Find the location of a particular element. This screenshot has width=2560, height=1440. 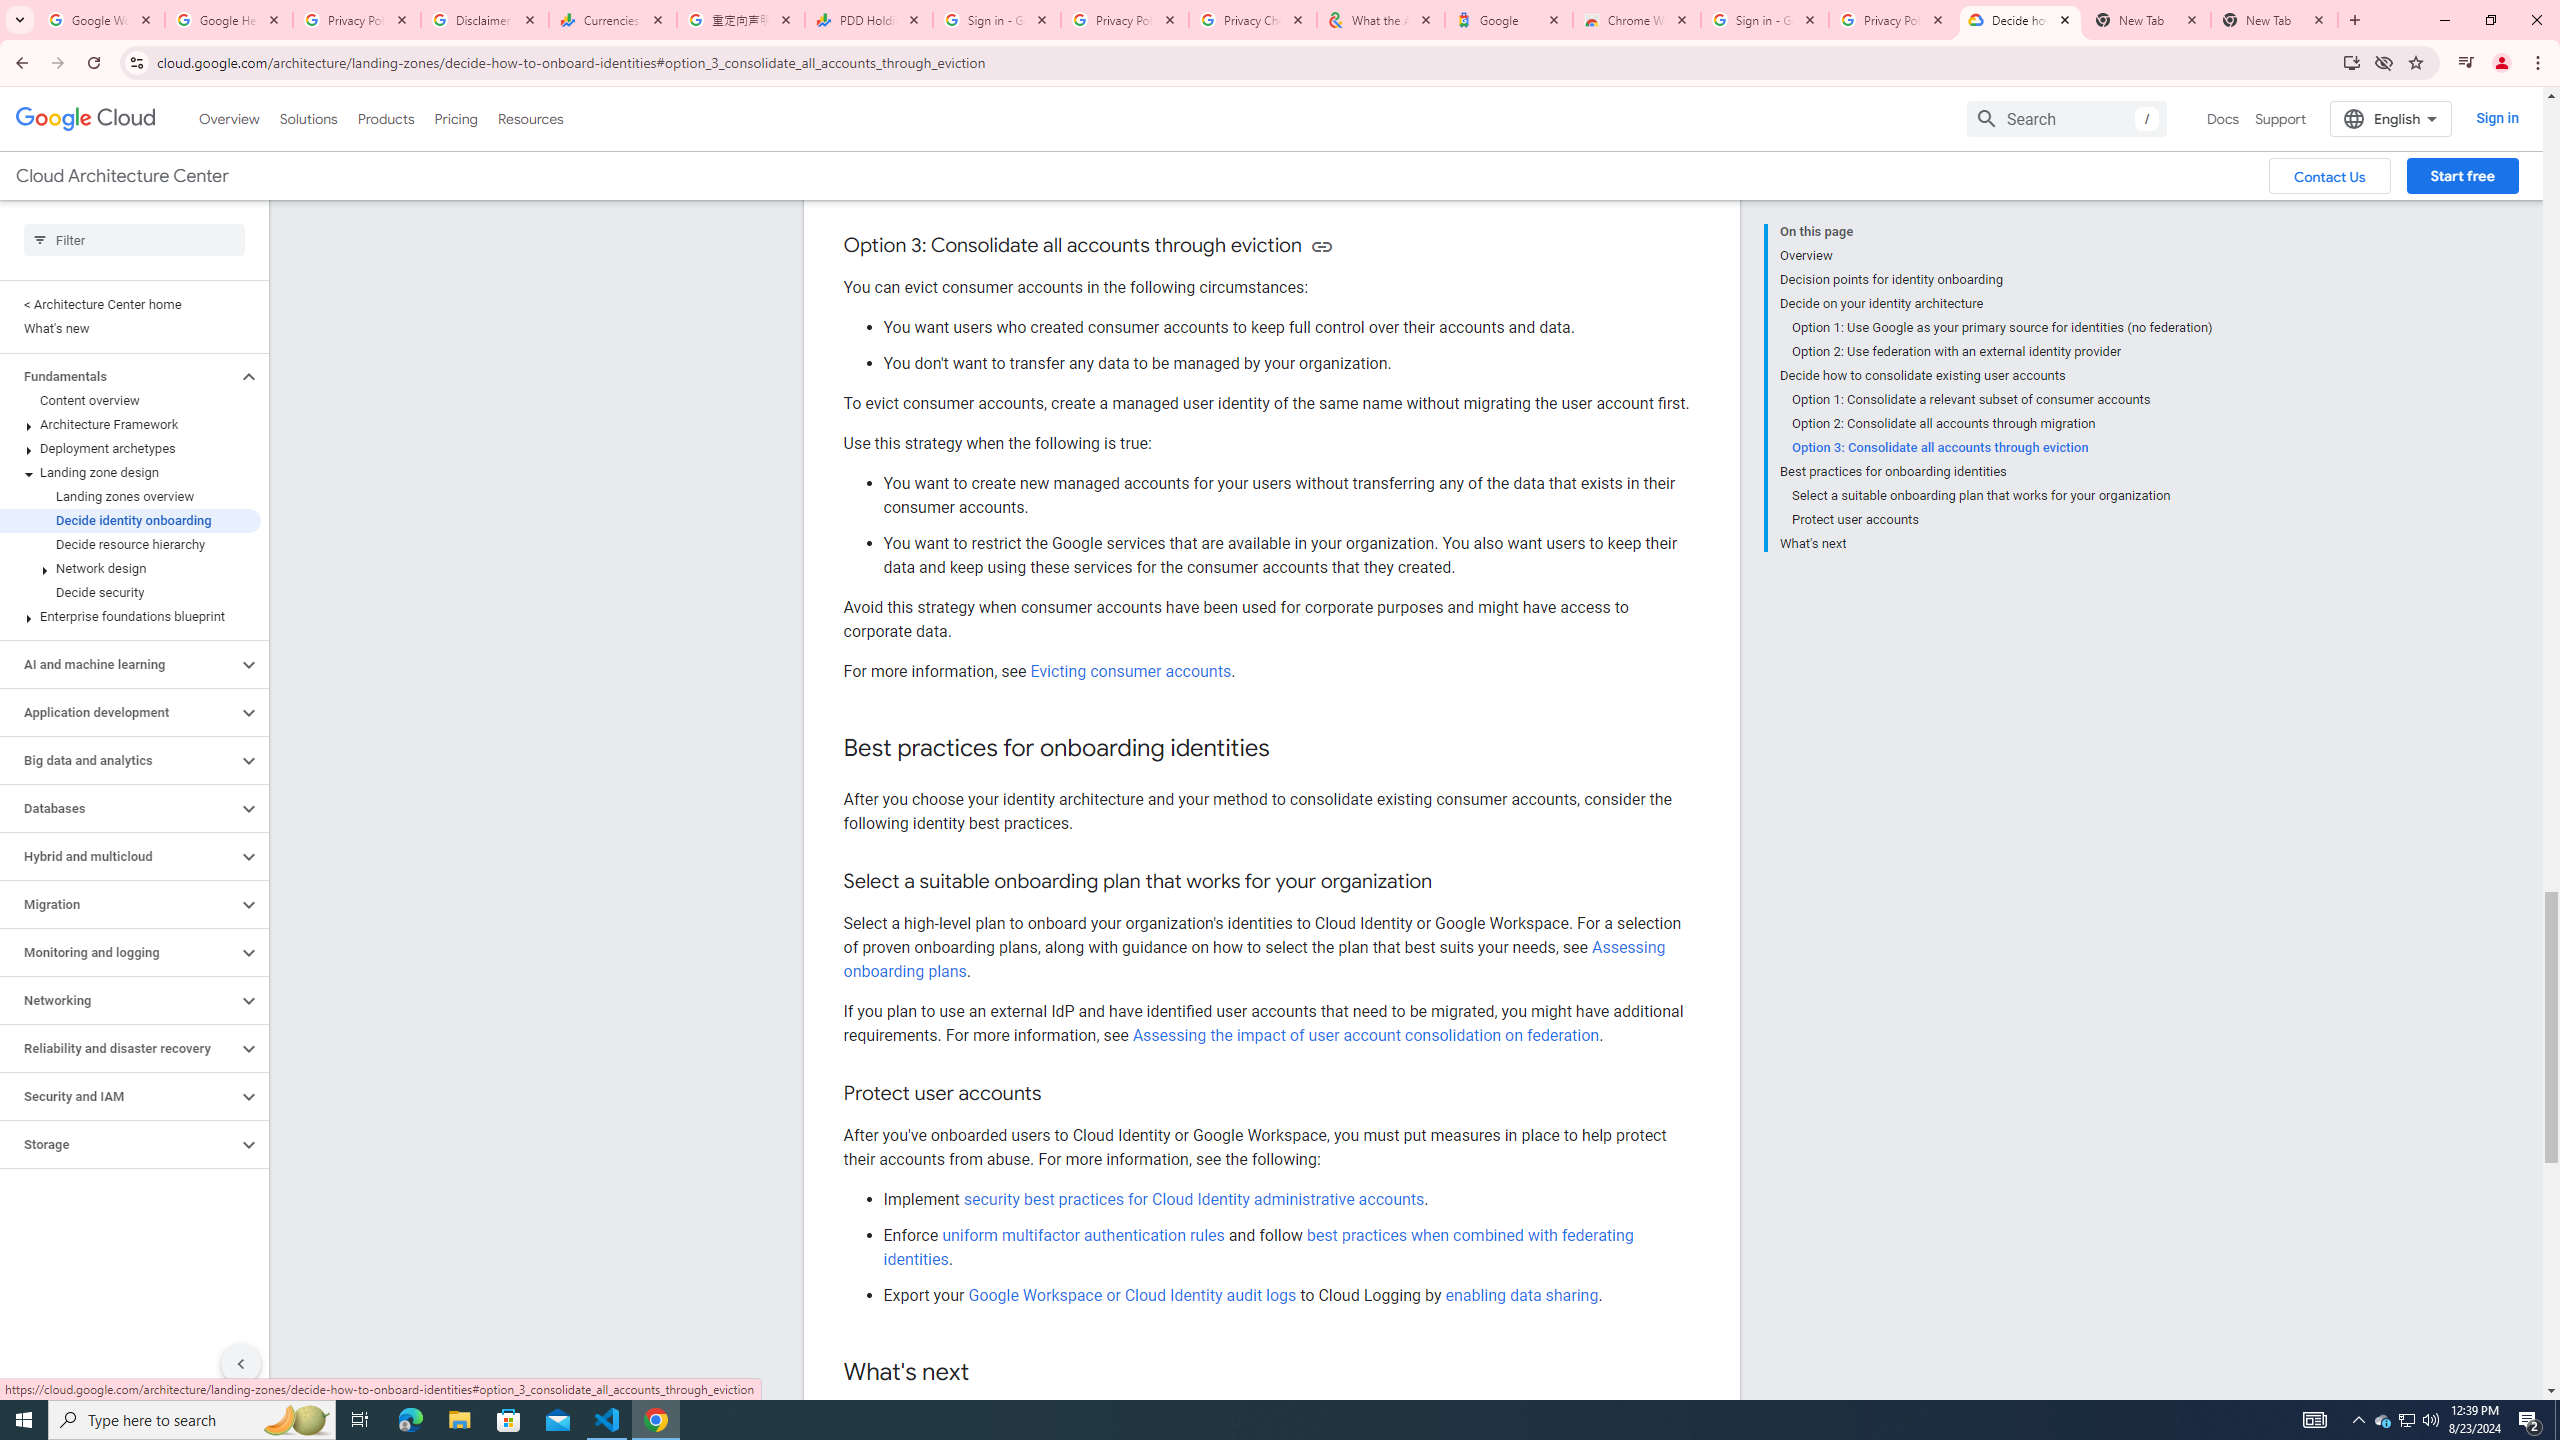

enabling data sharing is located at coordinates (1522, 1294).